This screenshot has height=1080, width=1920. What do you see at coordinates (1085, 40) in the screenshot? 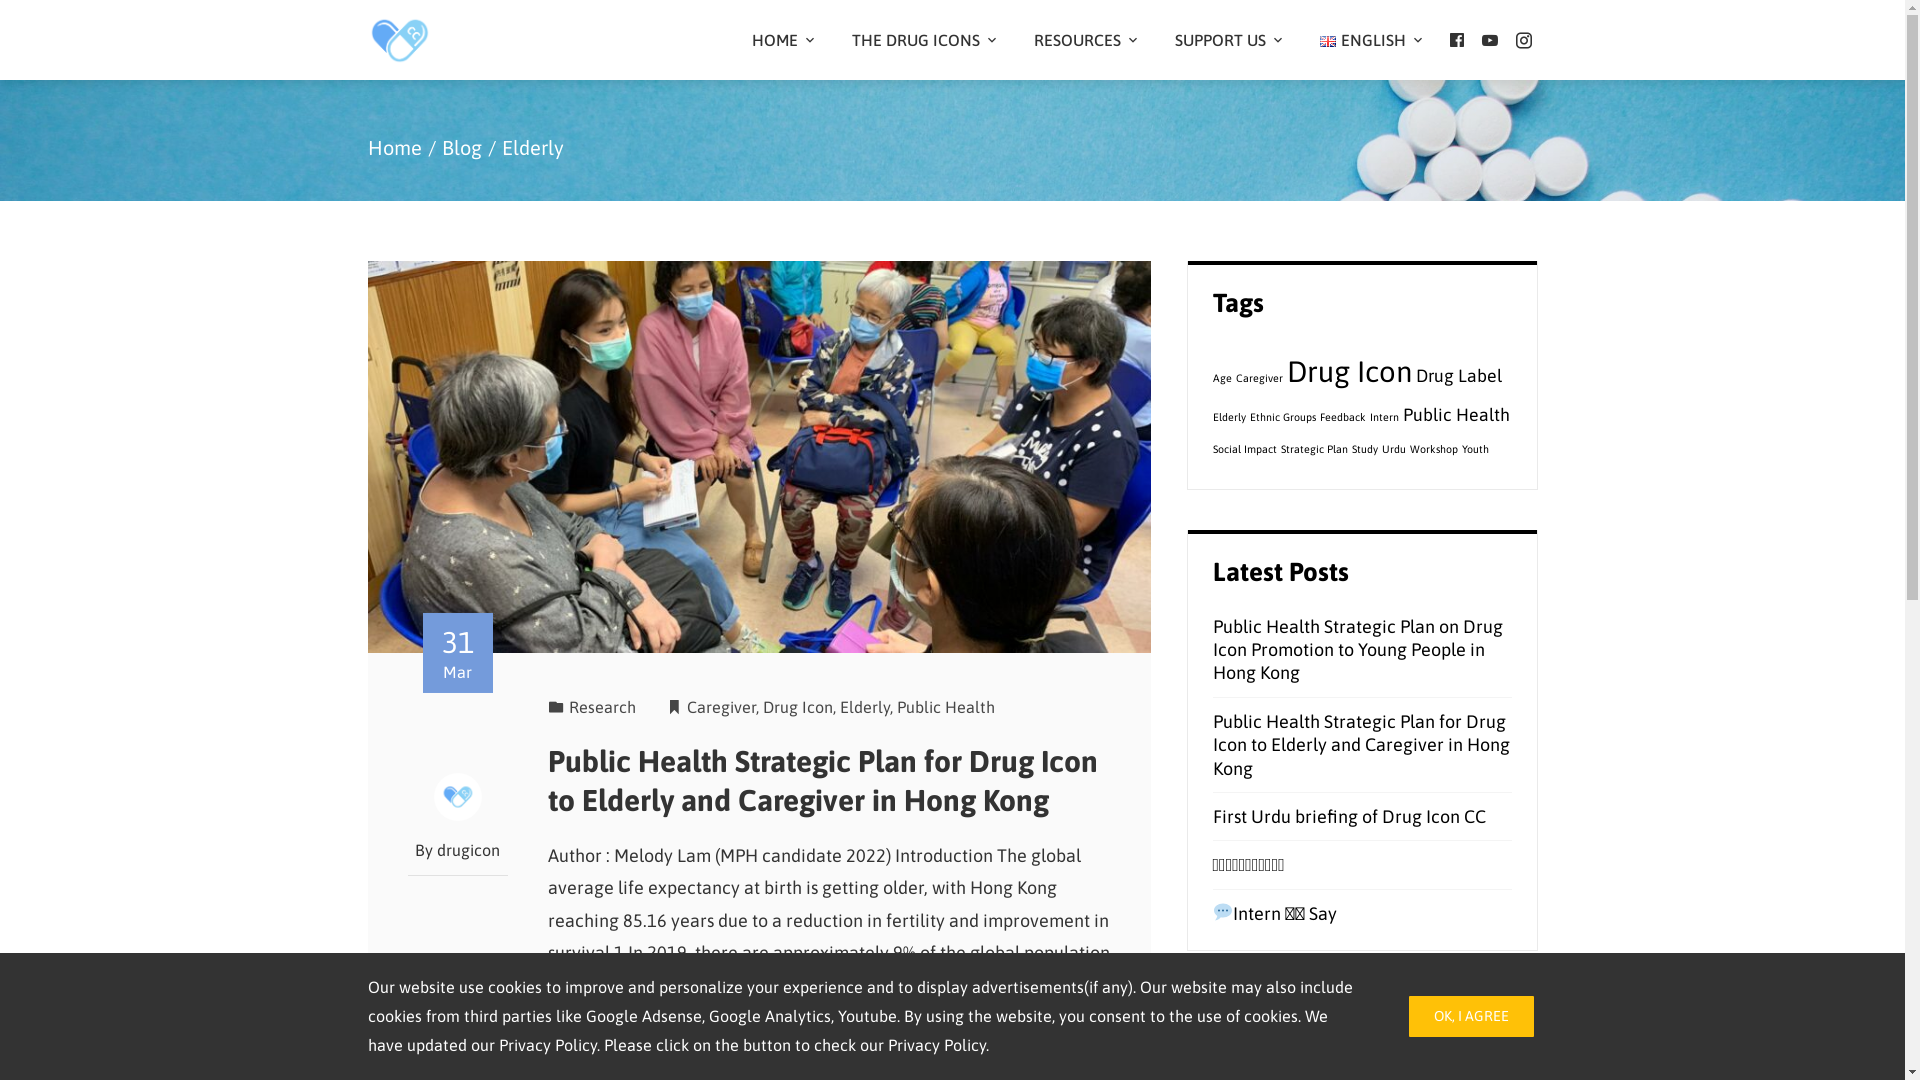
I see `RESOURCES` at bounding box center [1085, 40].